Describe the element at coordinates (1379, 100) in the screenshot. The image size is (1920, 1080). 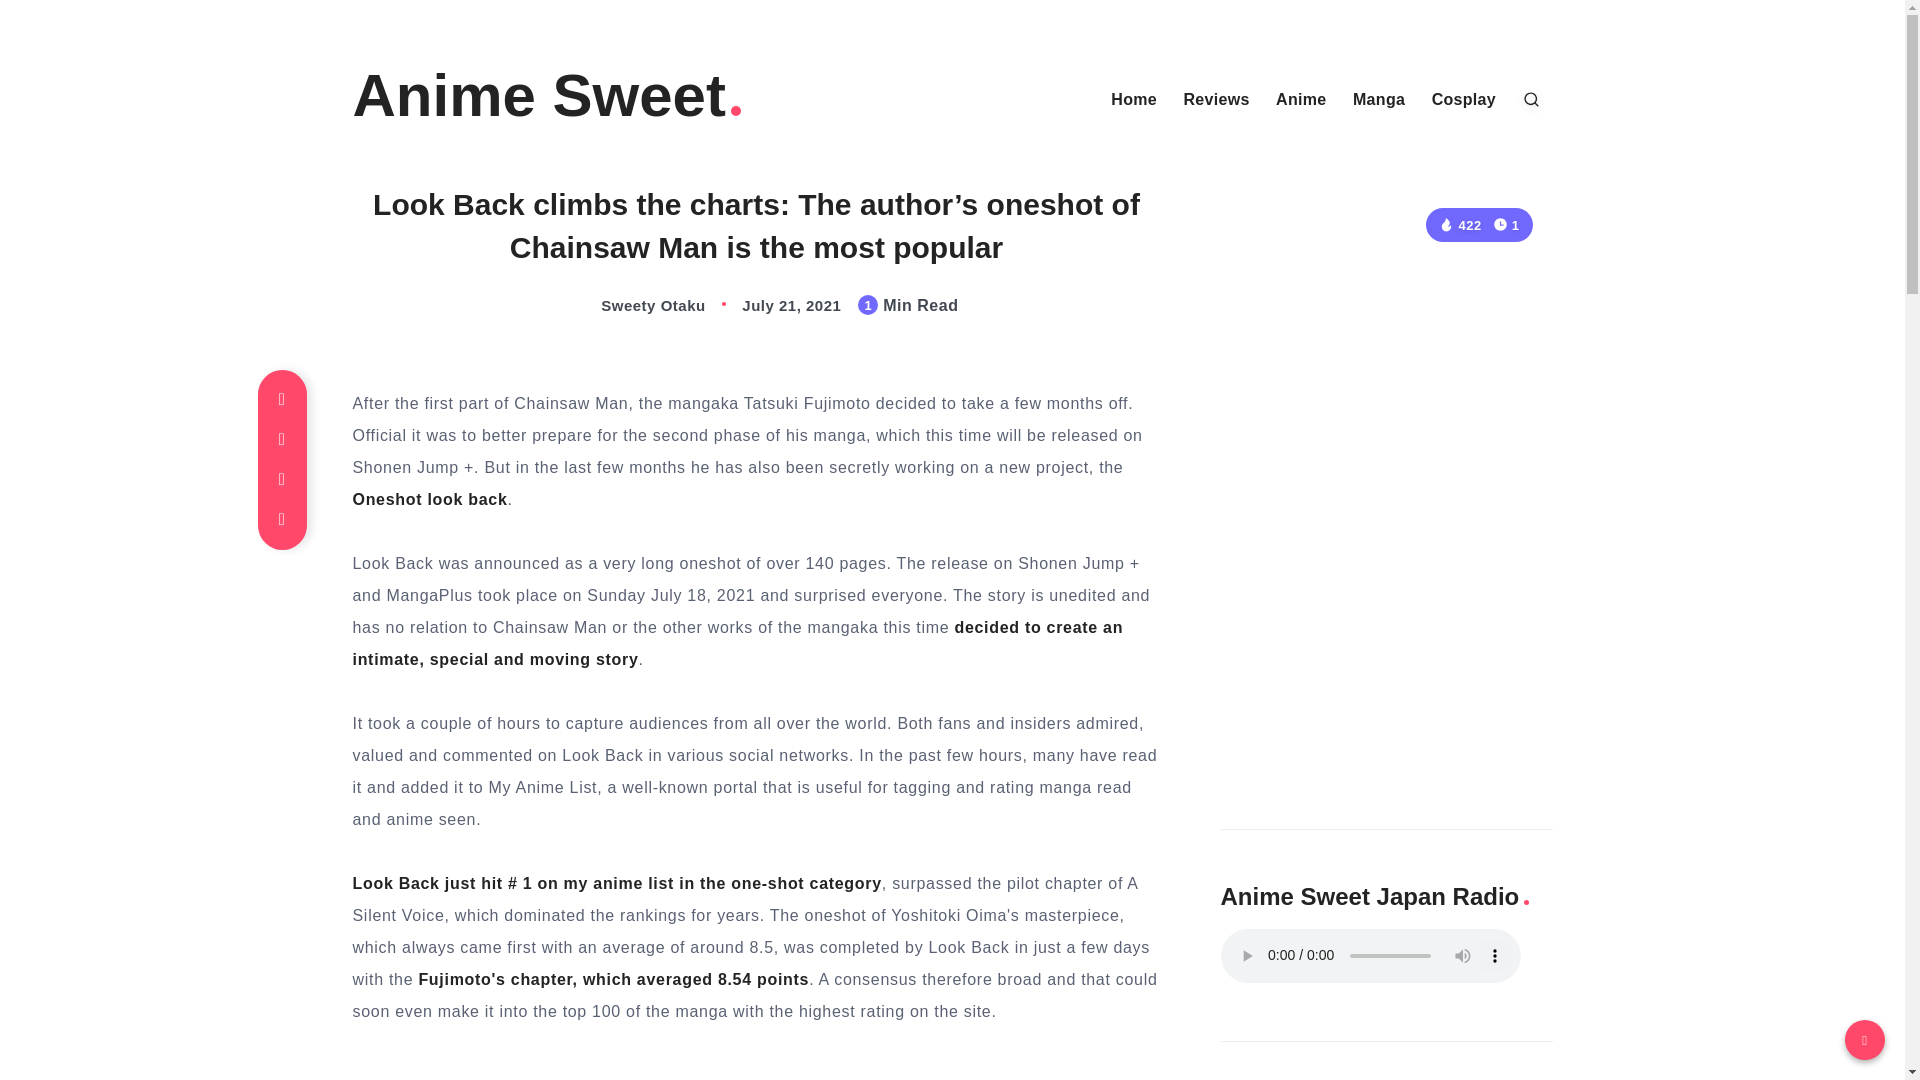
I see `Manga` at that location.